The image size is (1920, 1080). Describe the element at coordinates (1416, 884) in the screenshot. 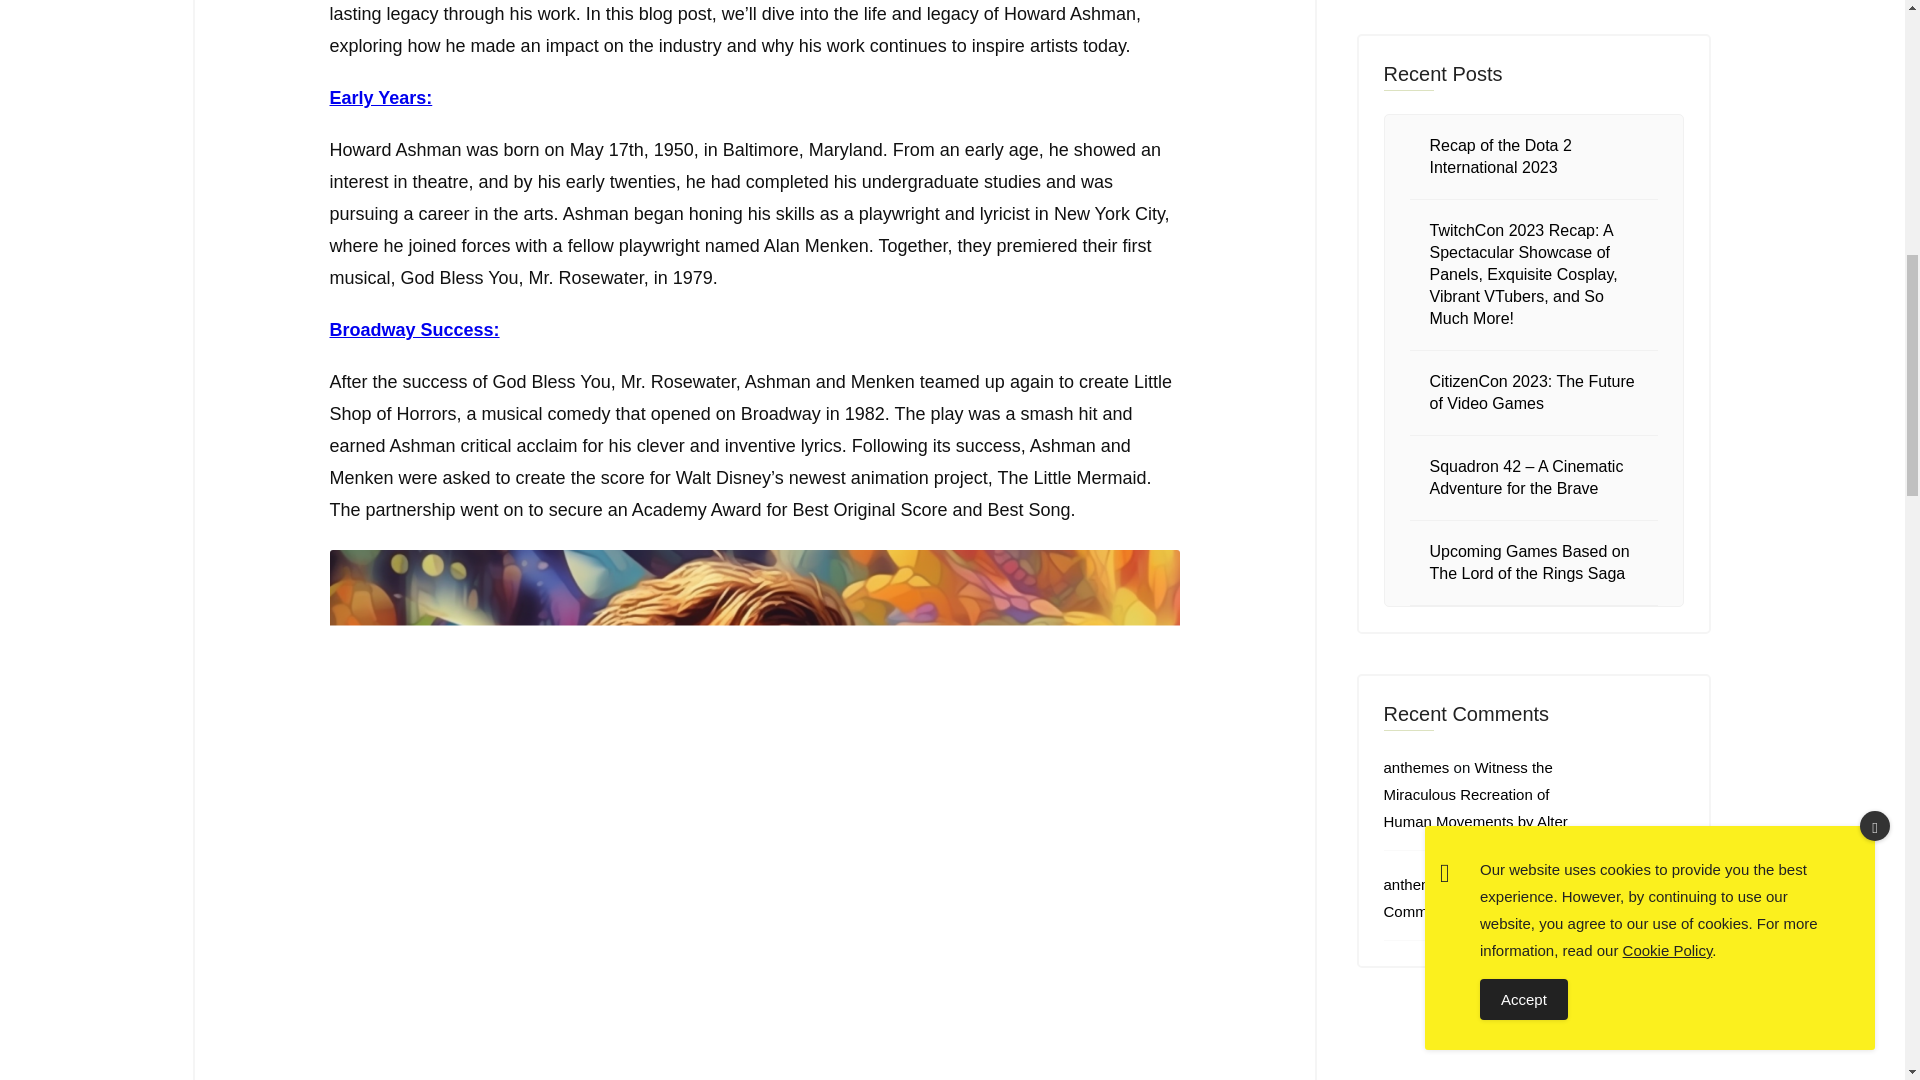

I see `anthemes` at that location.